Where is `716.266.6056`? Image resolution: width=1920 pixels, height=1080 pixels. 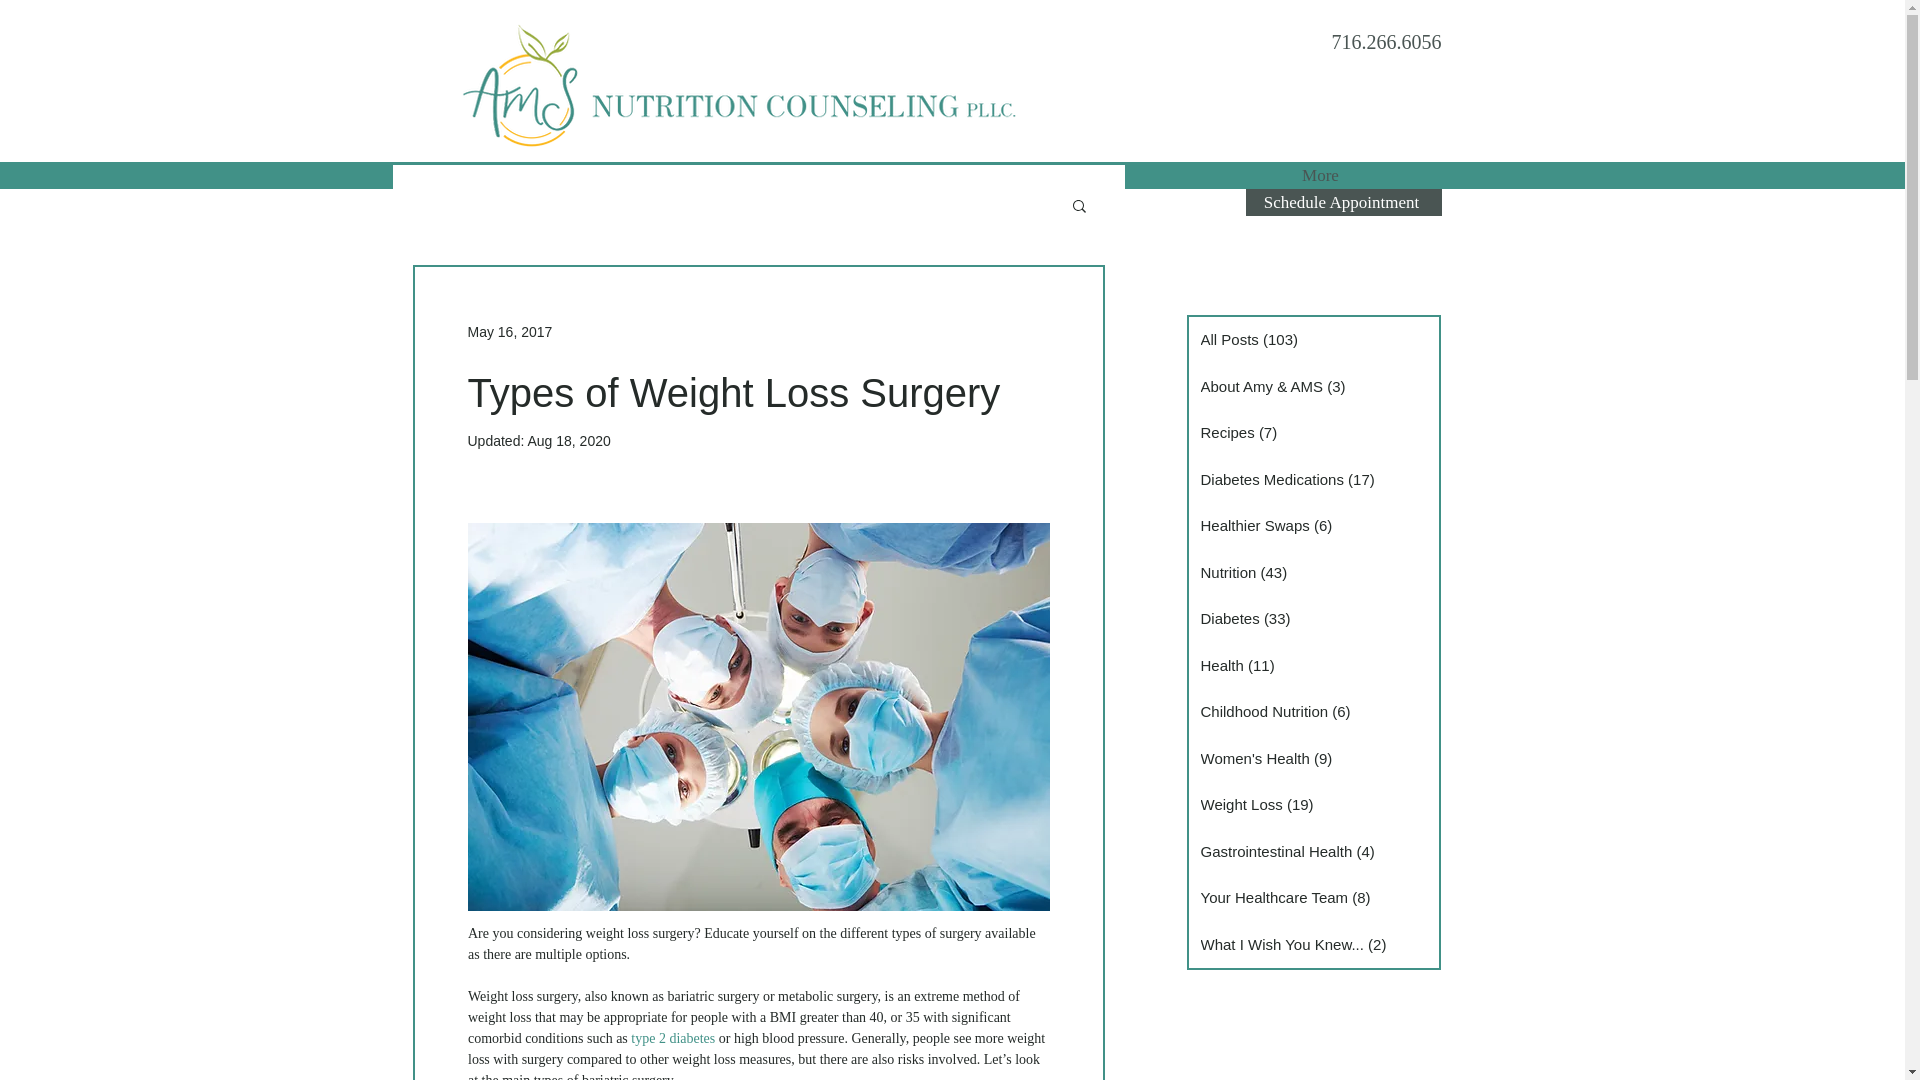 716.266.6056 is located at coordinates (1386, 42).